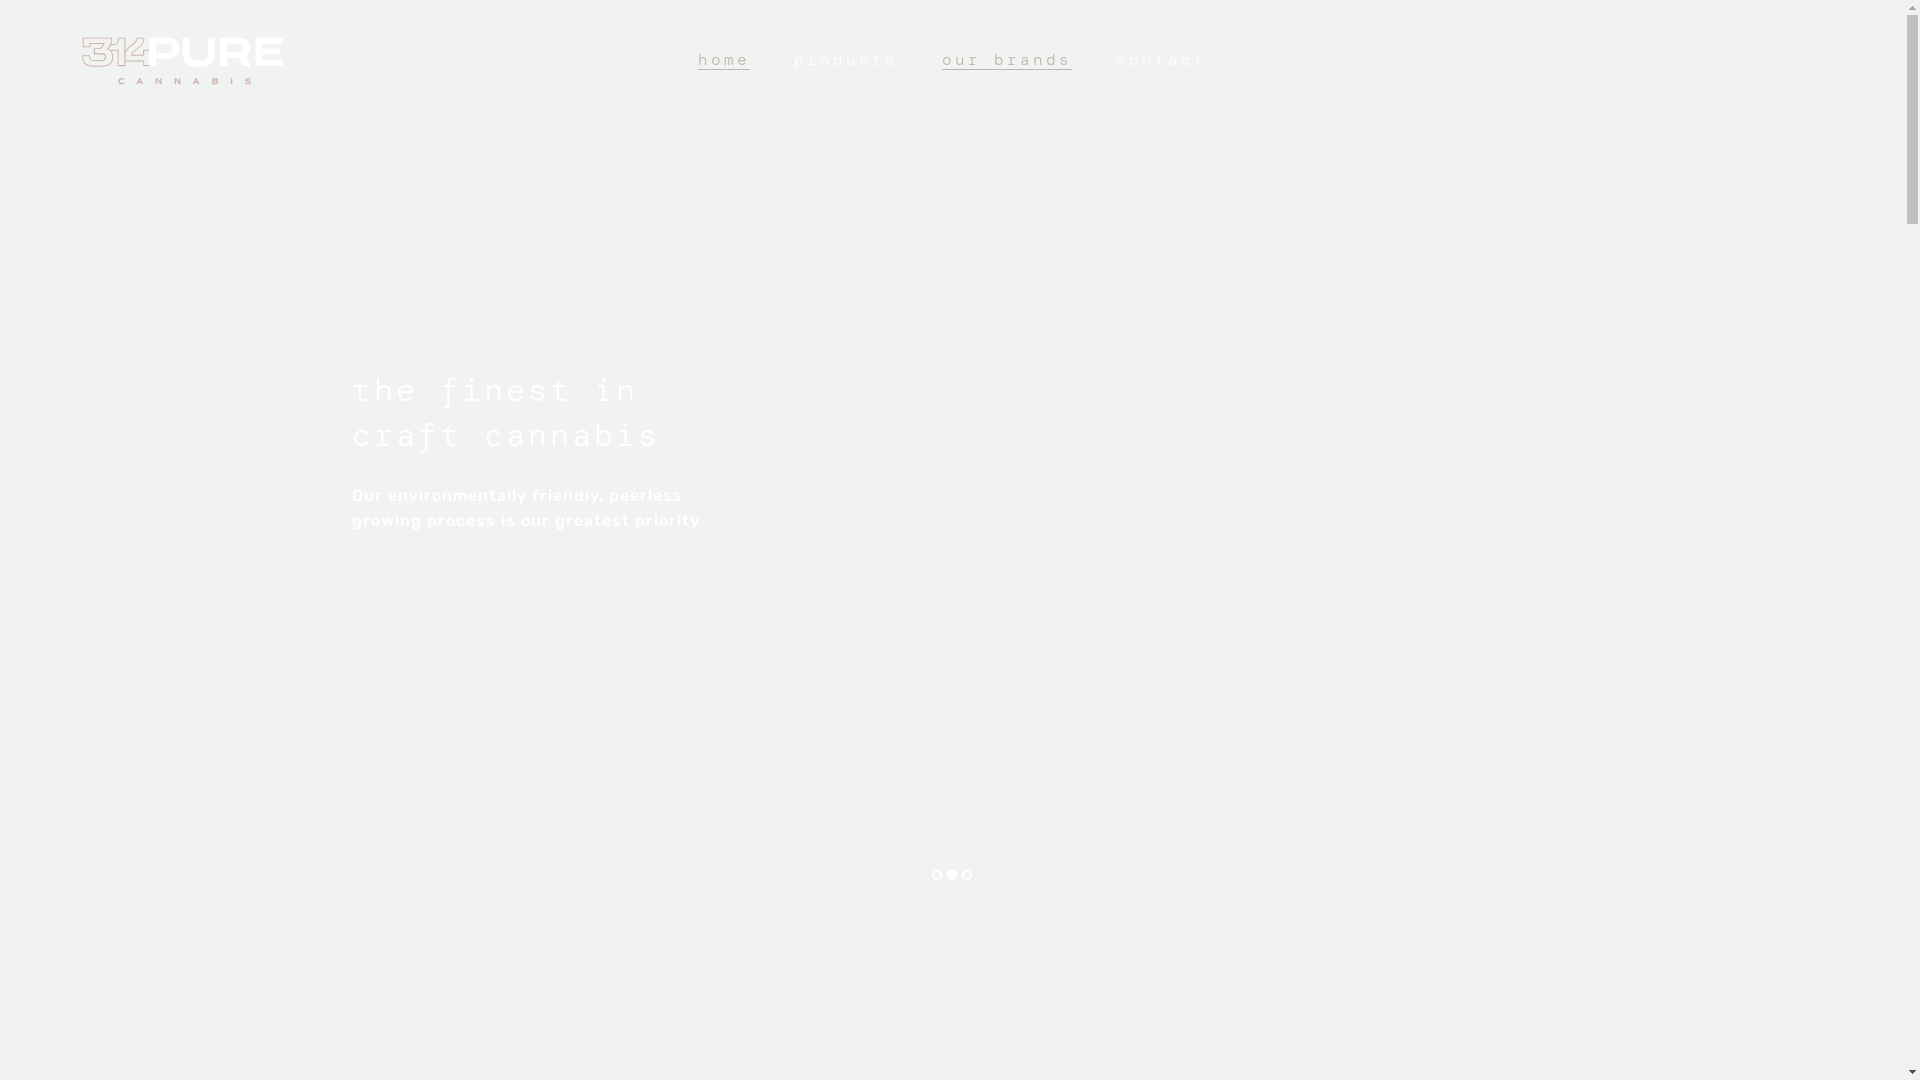 Image resolution: width=1920 pixels, height=1080 pixels. What do you see at coordinates (1007, 60) in the screenshot?
I see `our brands` at bounding box center [1007, 60].